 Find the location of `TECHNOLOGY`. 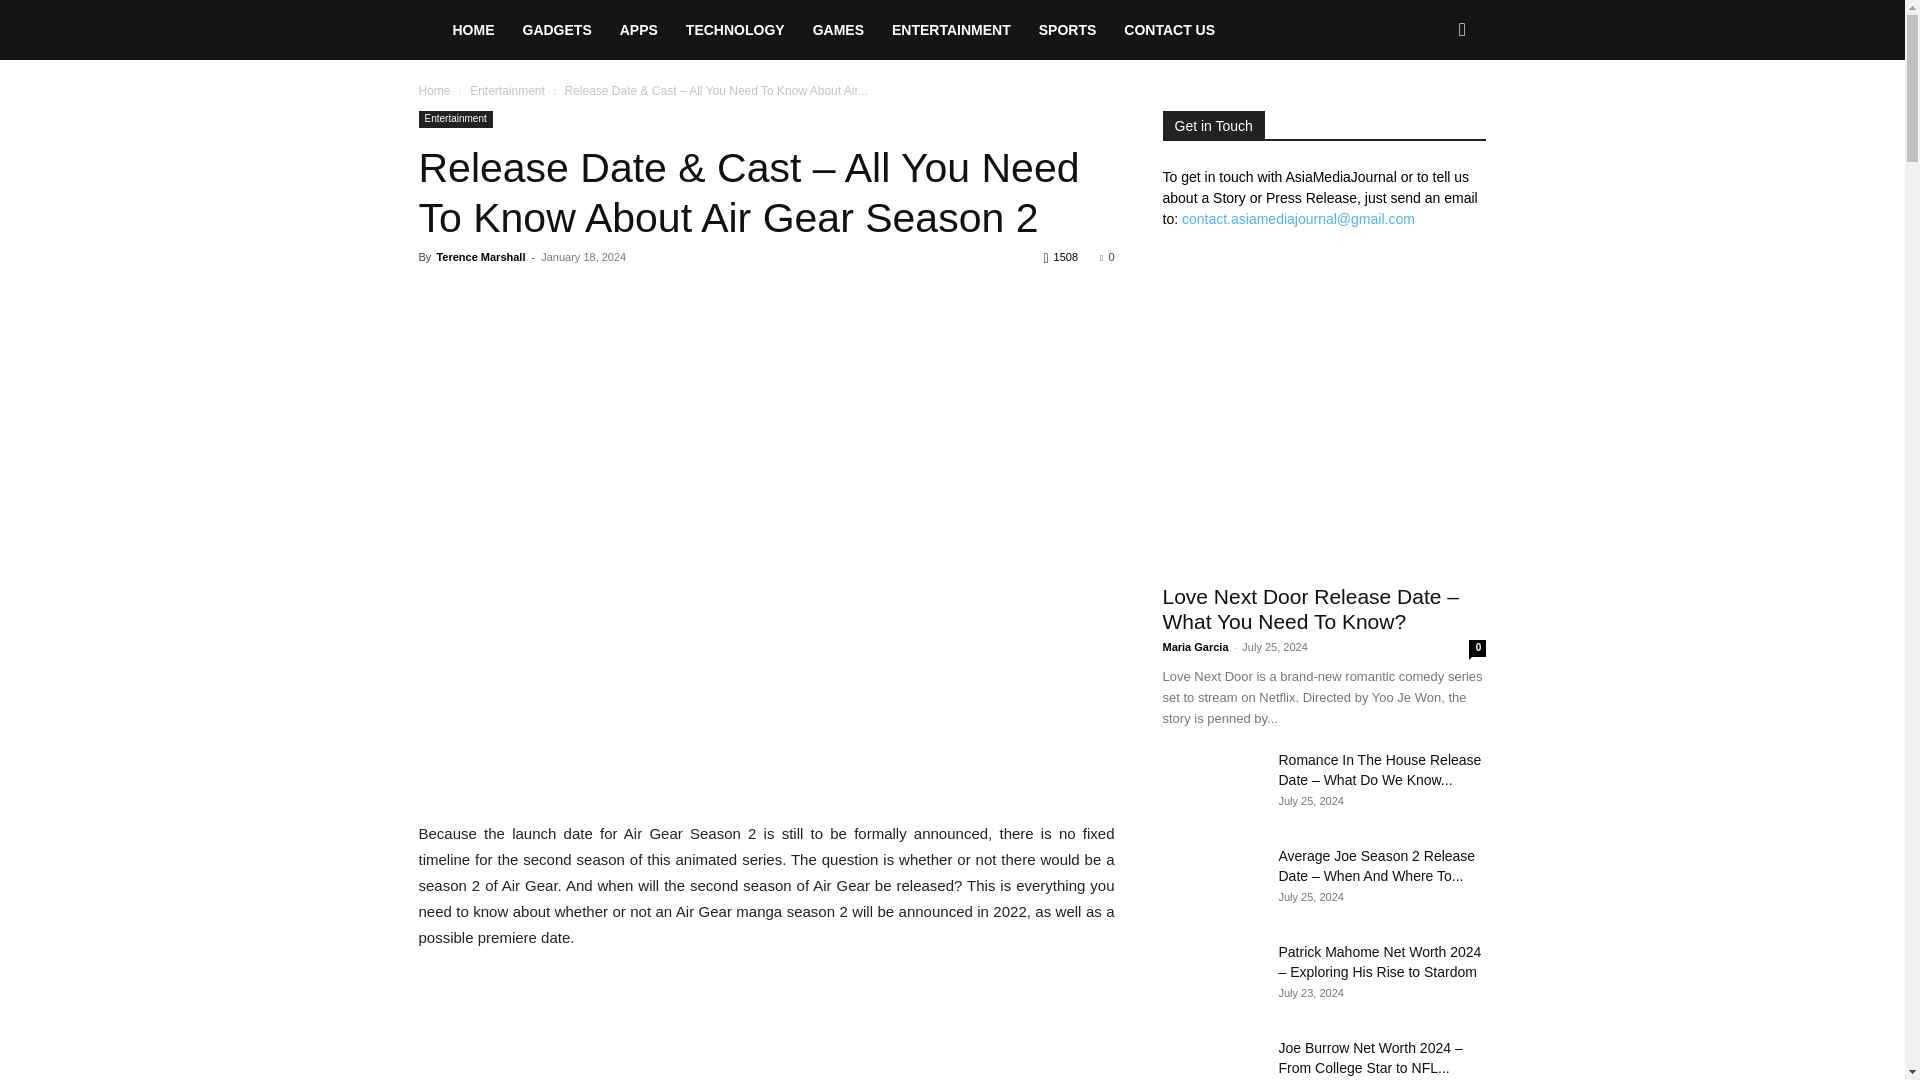

TECHNOLOGY is located at coordinates (735, 30).